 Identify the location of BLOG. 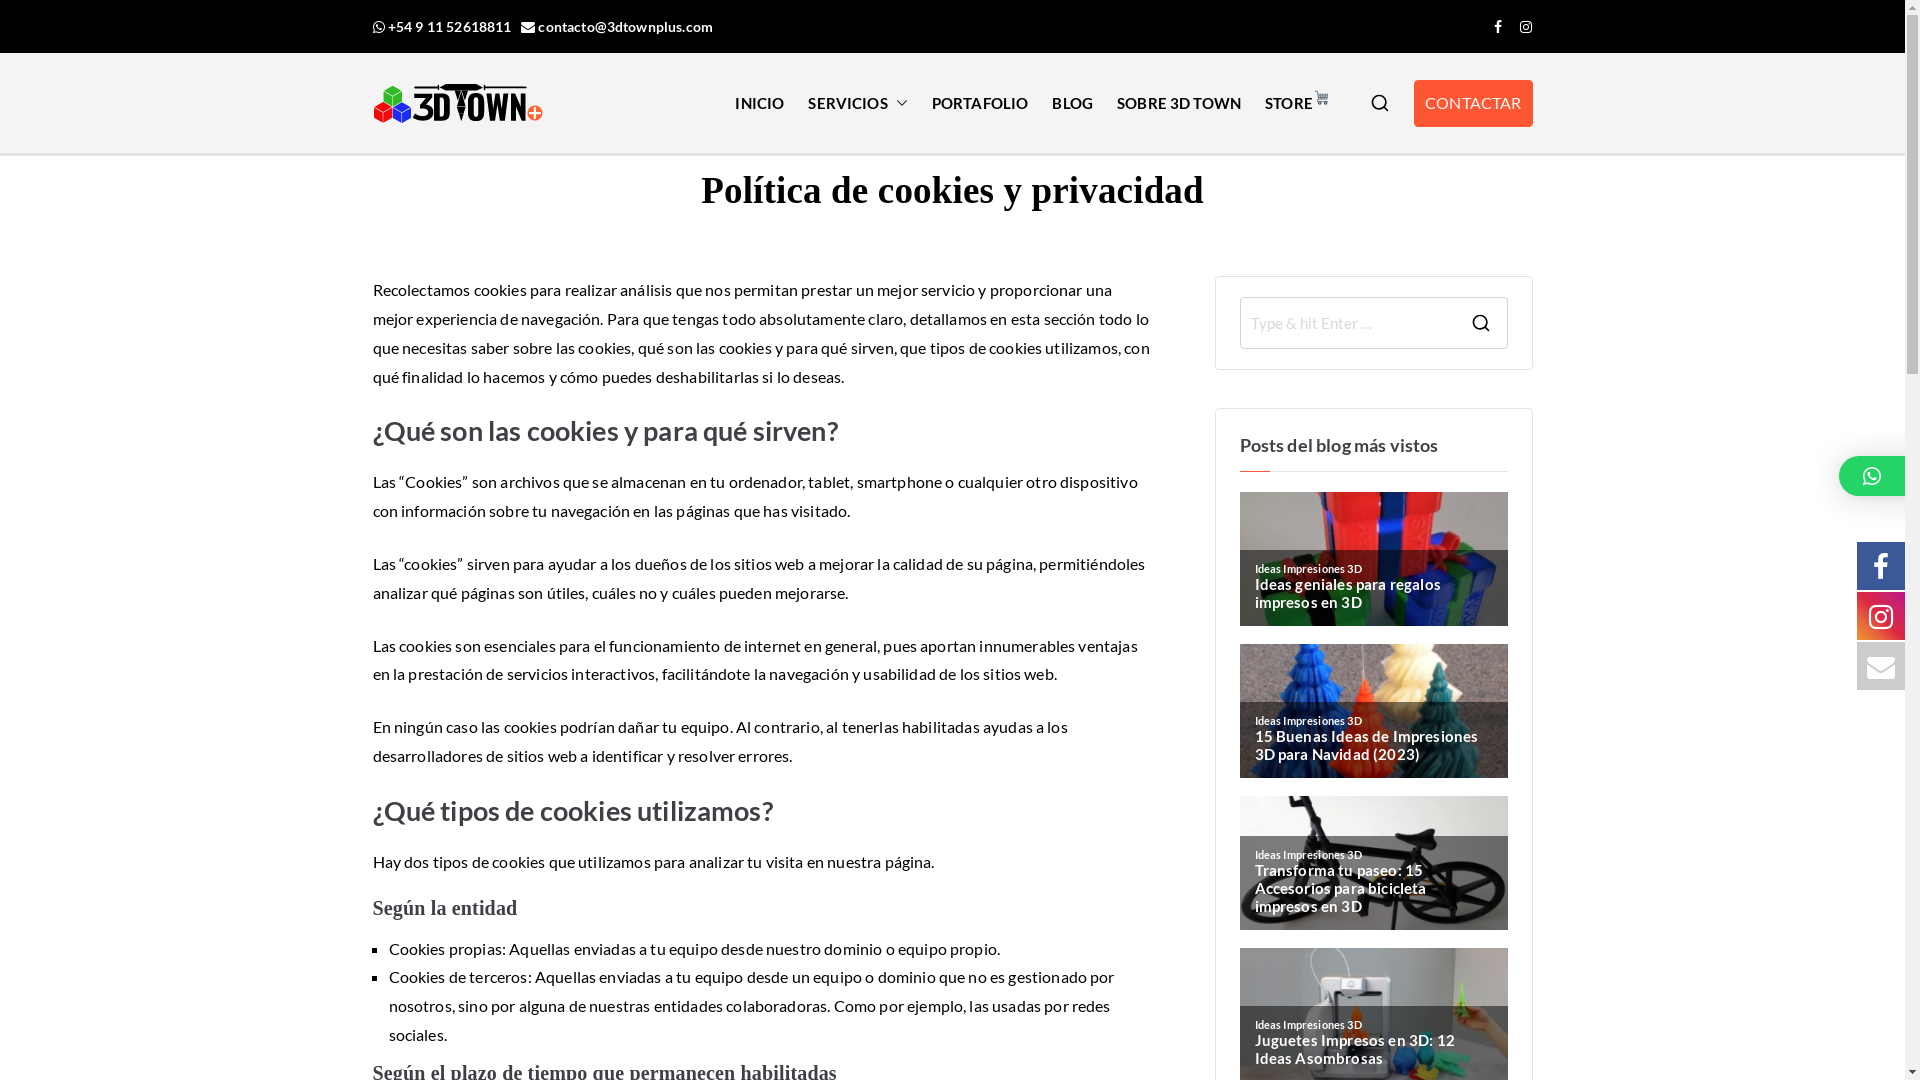
(1072, 104).